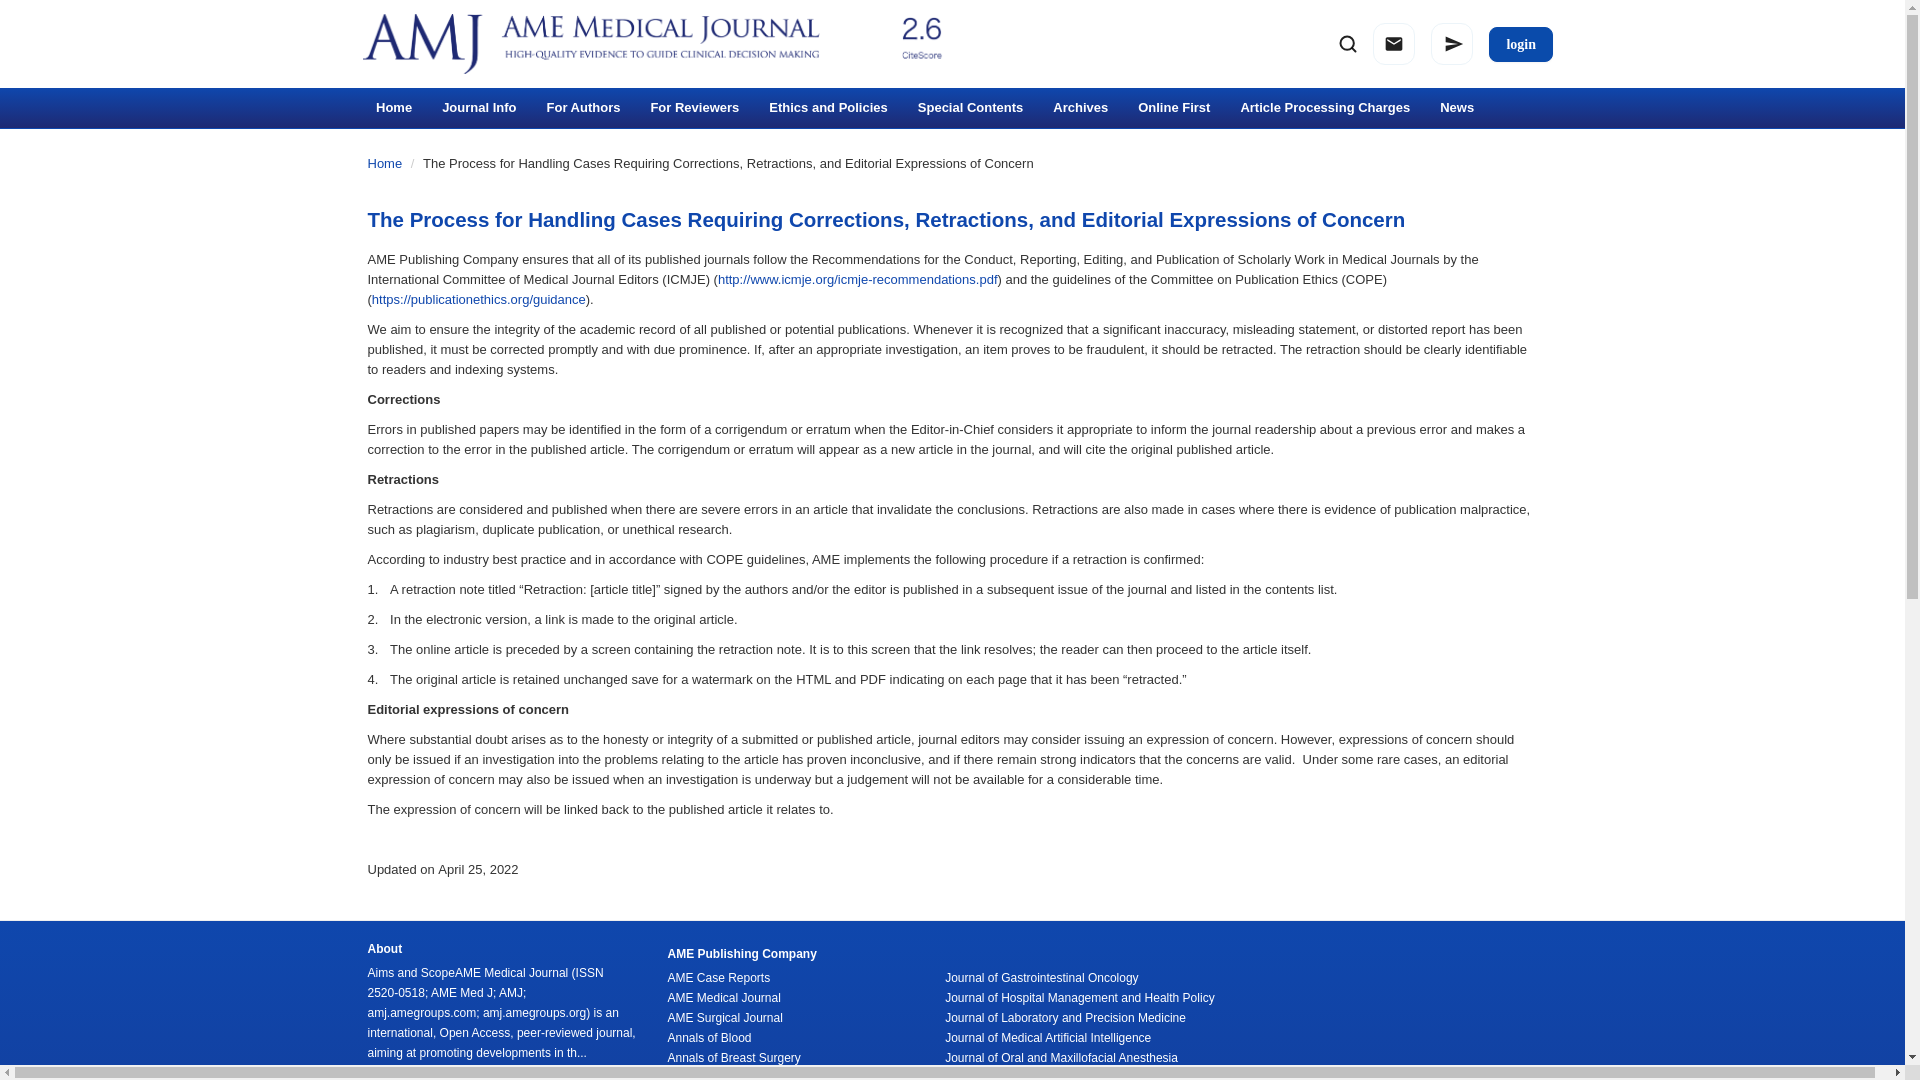 The width and height of the screenshot is (1920, 1080). What do you see at coordinates (393, 108) in the screenshot?
I see `Home` at bounding box center [393, 108].